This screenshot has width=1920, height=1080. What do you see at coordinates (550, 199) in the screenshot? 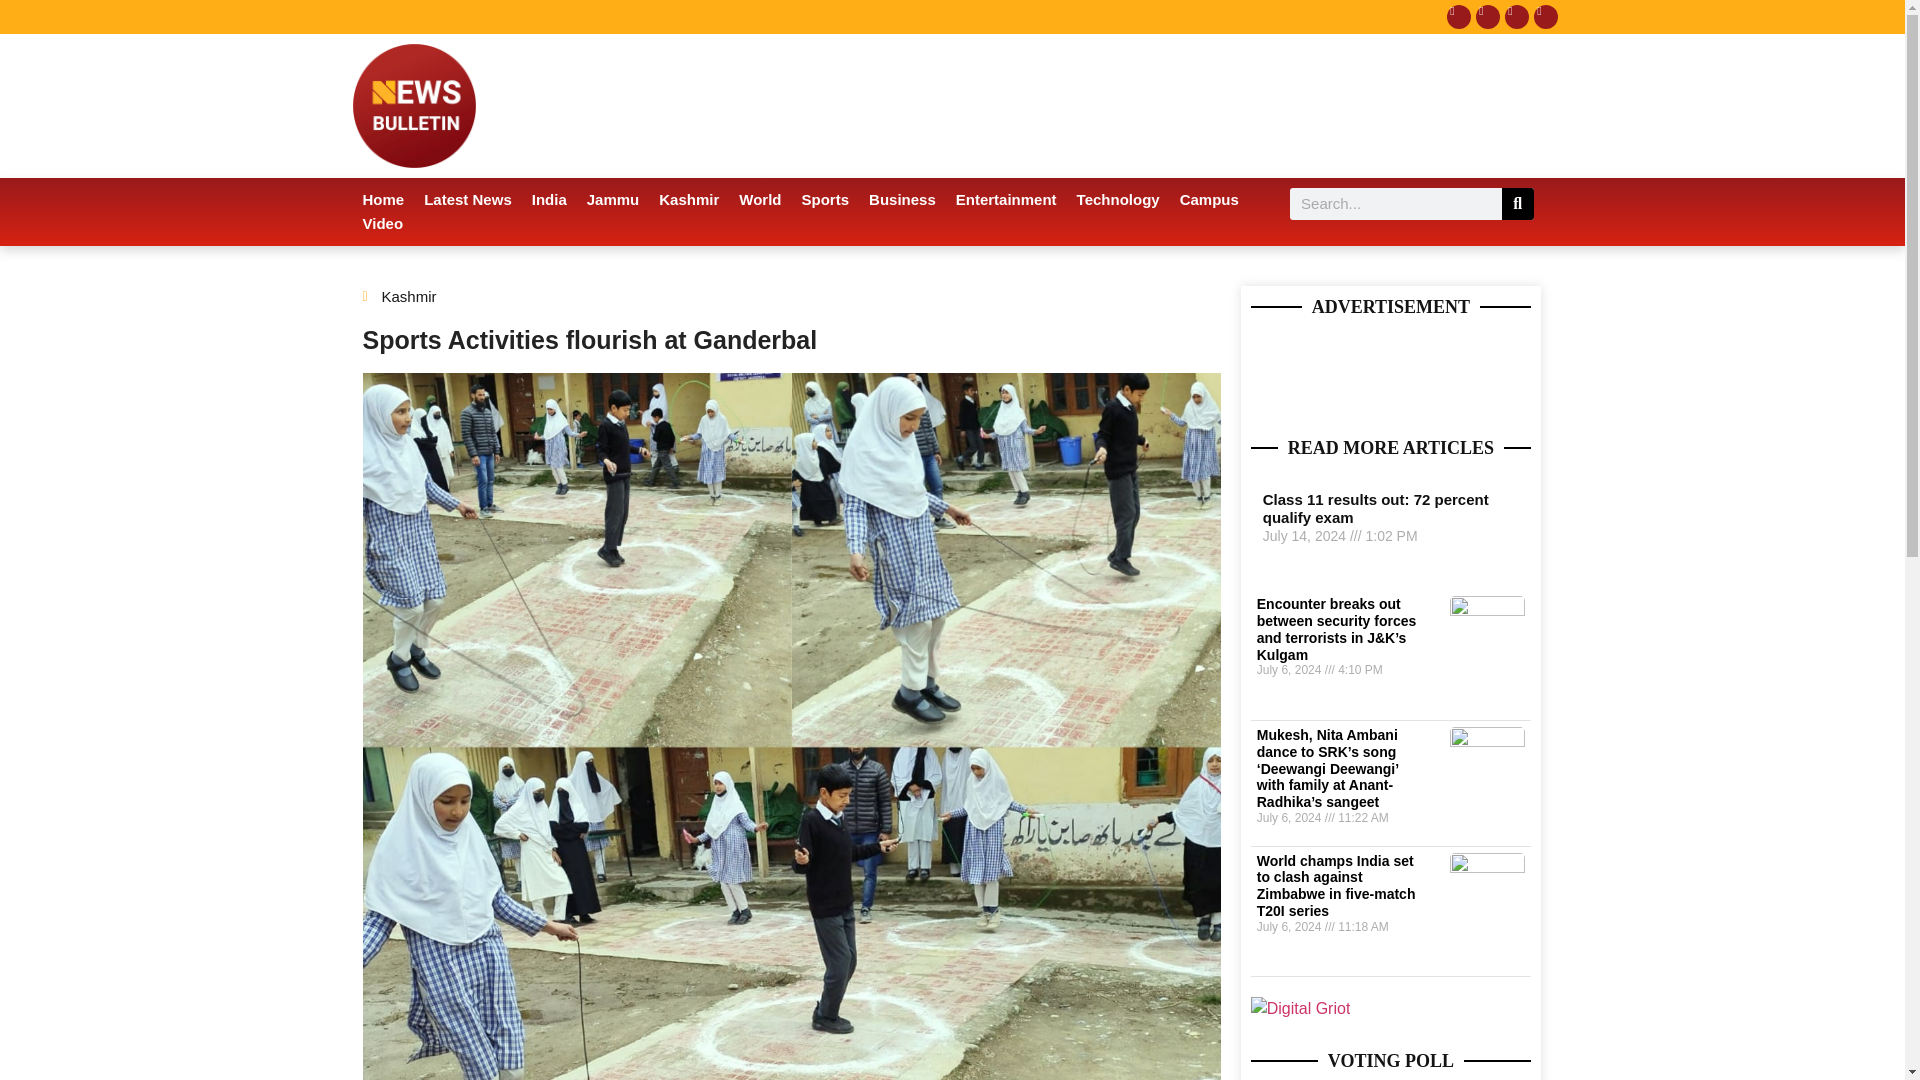
I see `India` at bounding box center [550, 199].